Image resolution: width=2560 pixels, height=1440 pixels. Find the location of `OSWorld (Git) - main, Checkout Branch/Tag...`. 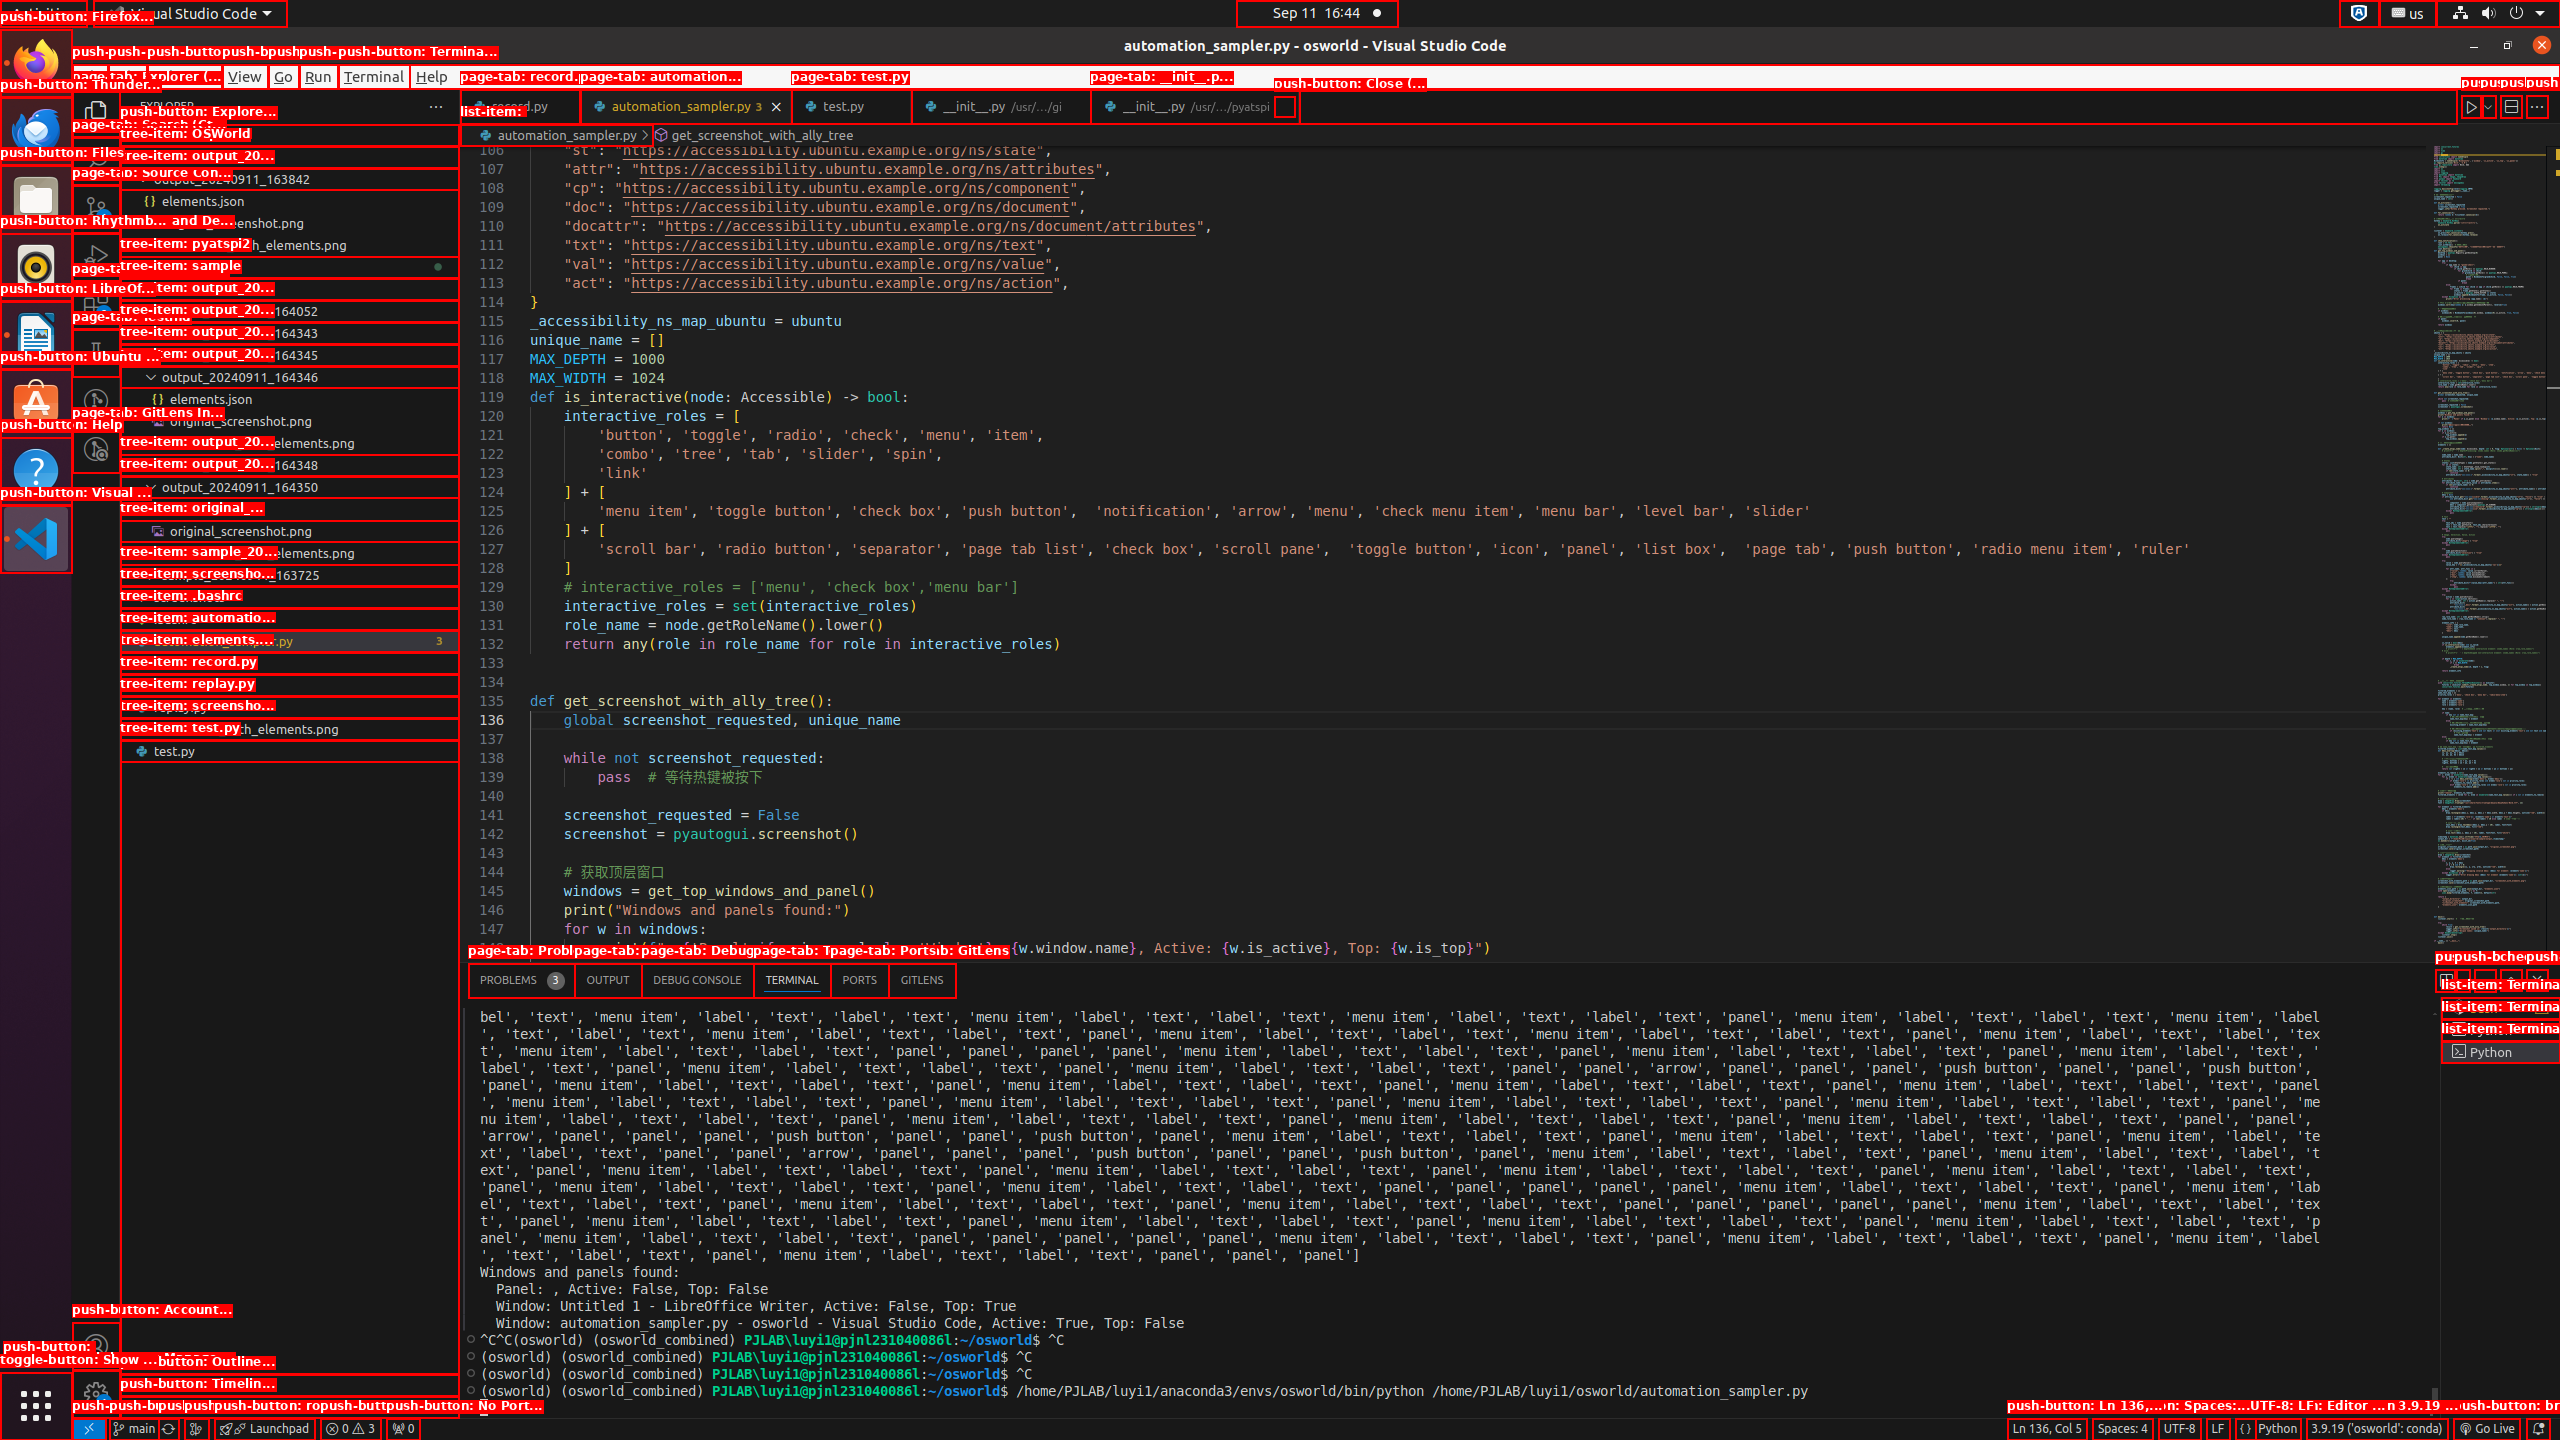

OSWorld (Git) - main, Checkout Branch/Tag... is located at coordinates (134, 1429).